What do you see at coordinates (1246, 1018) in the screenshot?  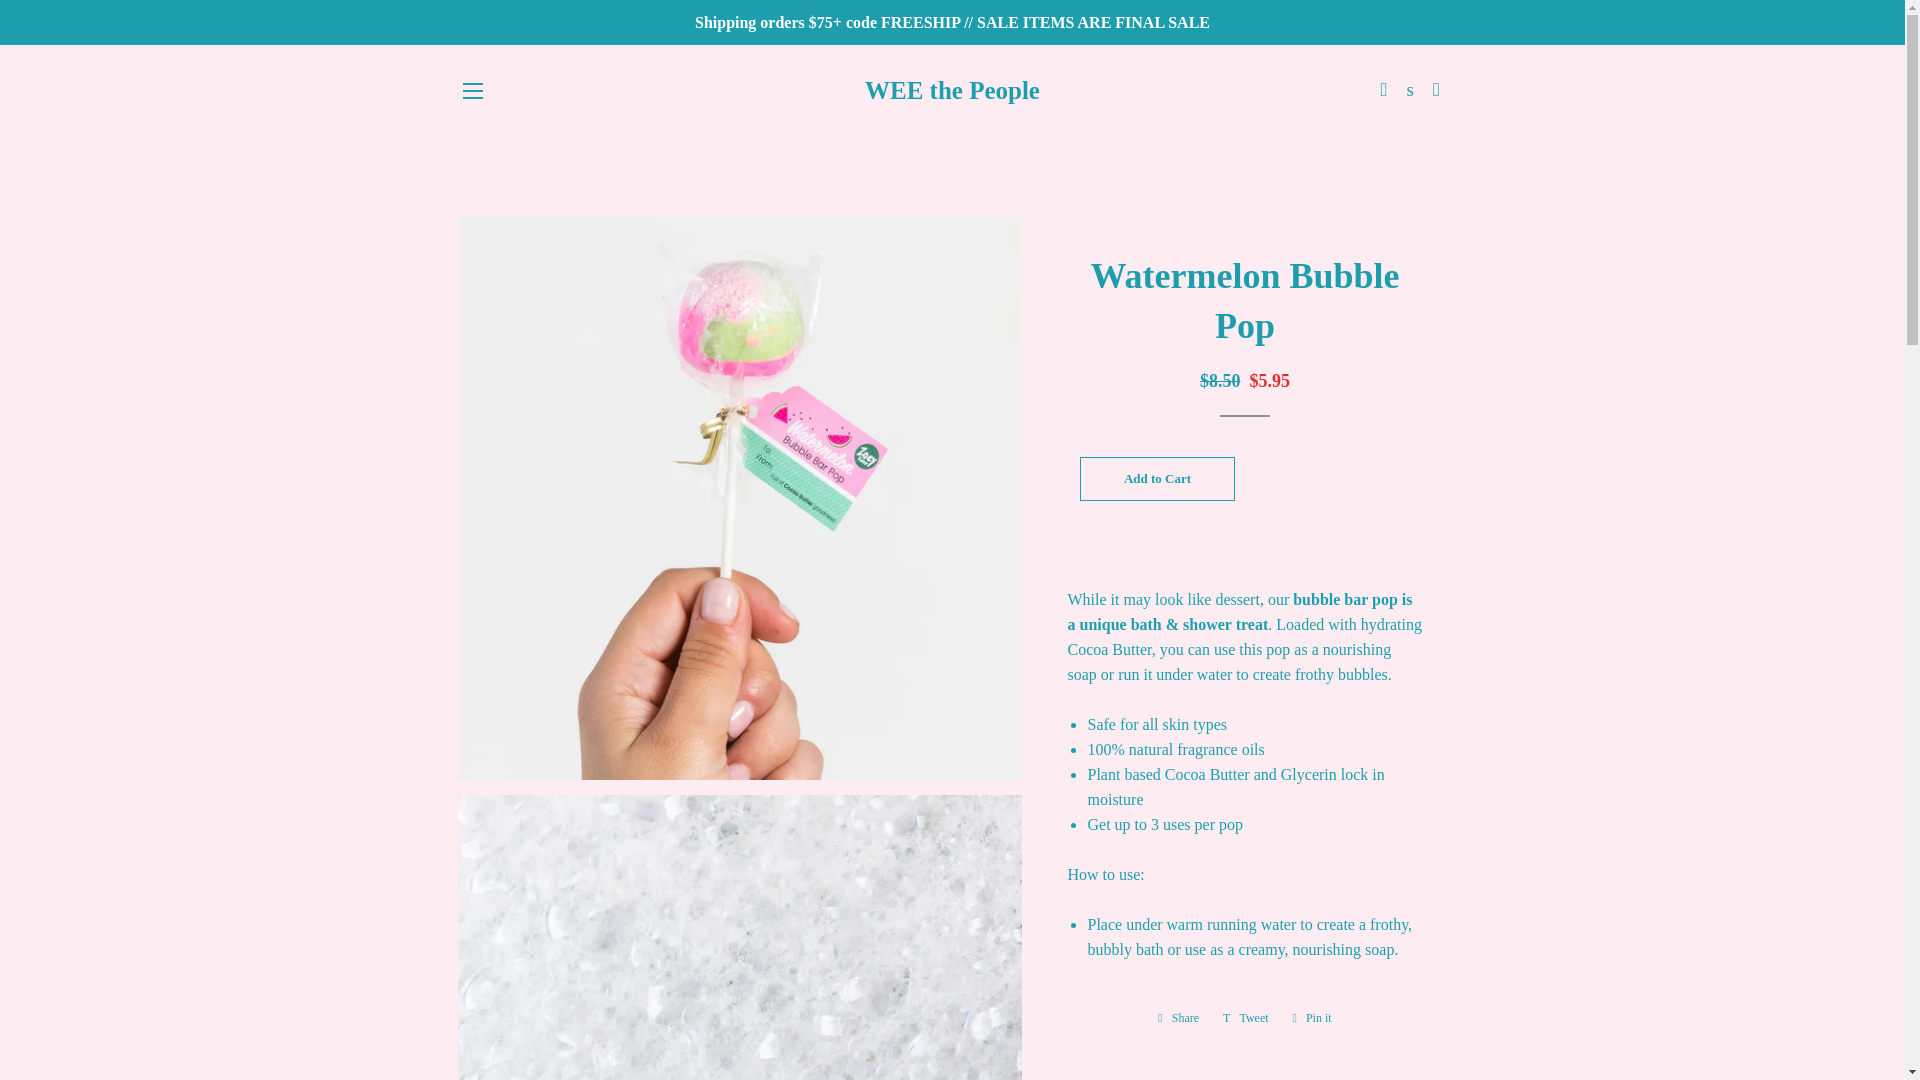 I see `Tweet on Twitter` at bounding box center [1246, 1018].